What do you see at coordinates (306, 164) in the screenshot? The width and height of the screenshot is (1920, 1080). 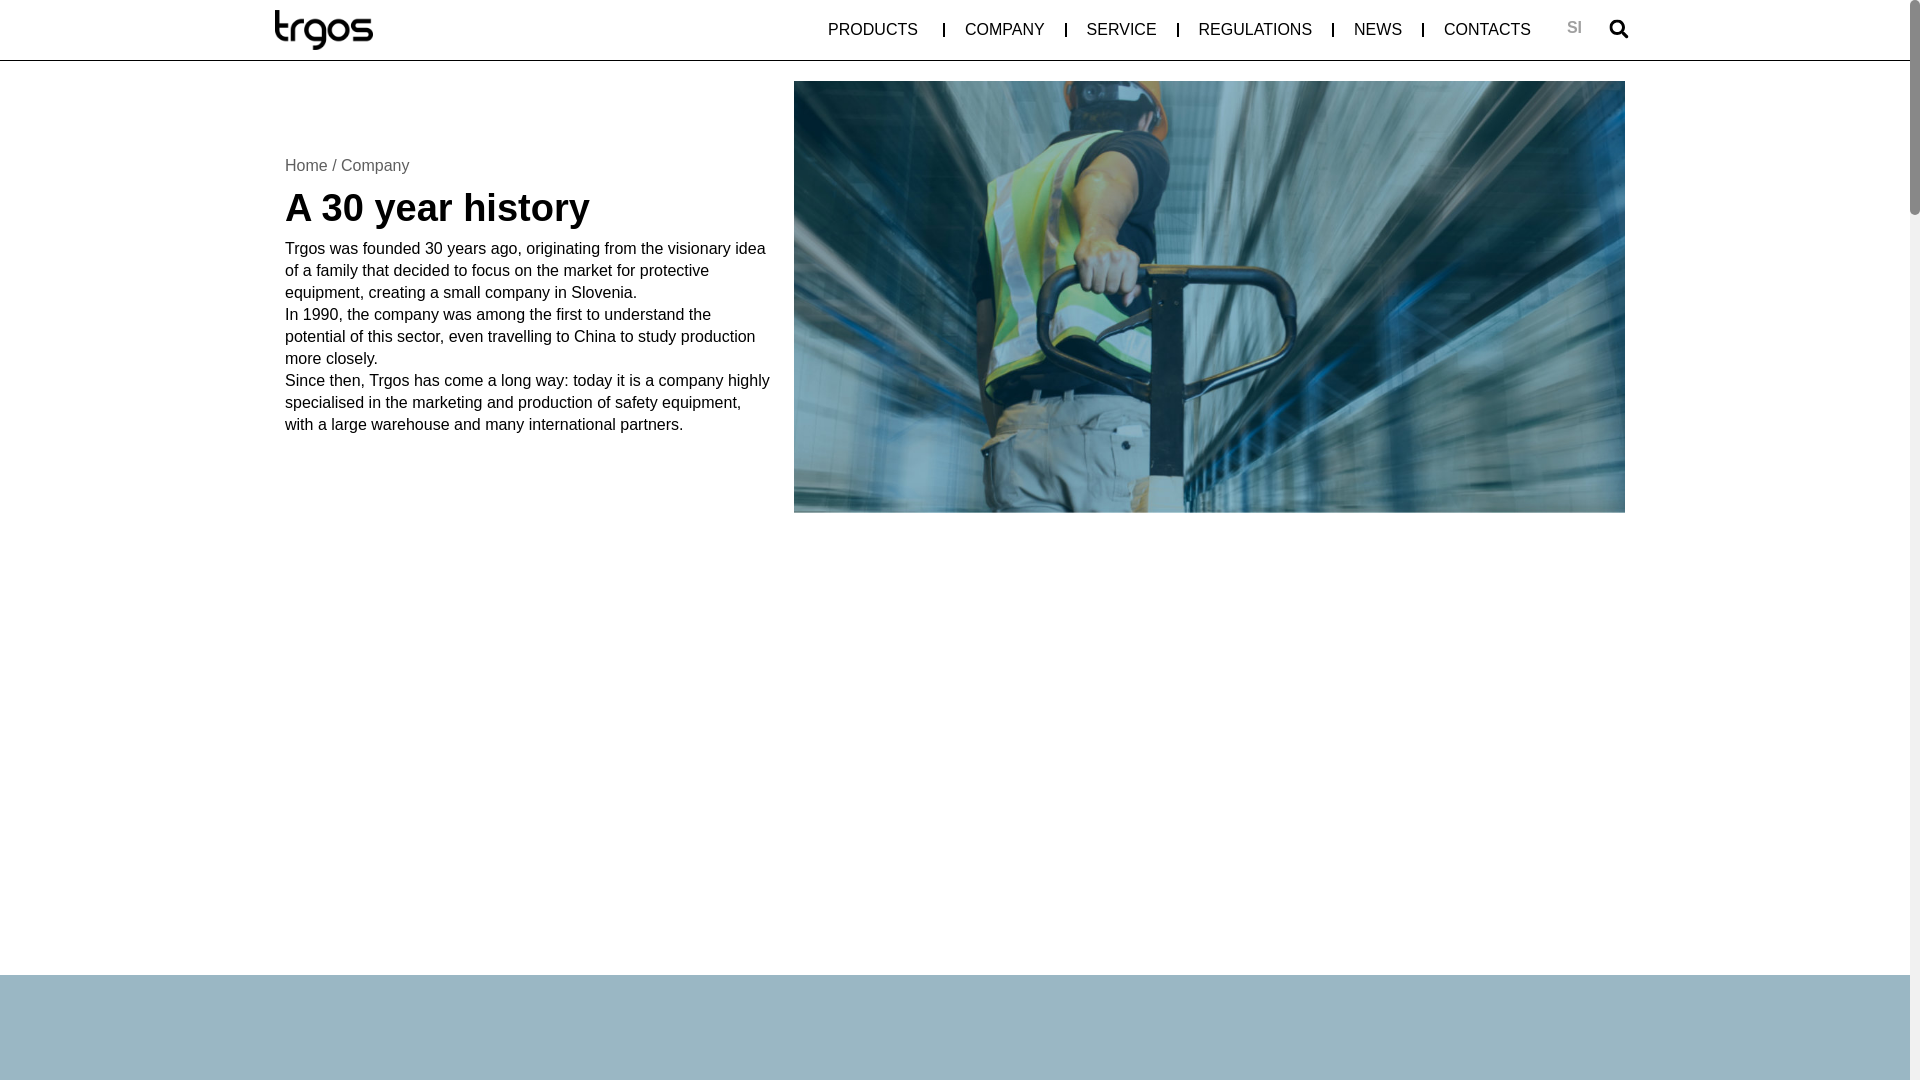 I see `Home` at bounding box center [306, 164].